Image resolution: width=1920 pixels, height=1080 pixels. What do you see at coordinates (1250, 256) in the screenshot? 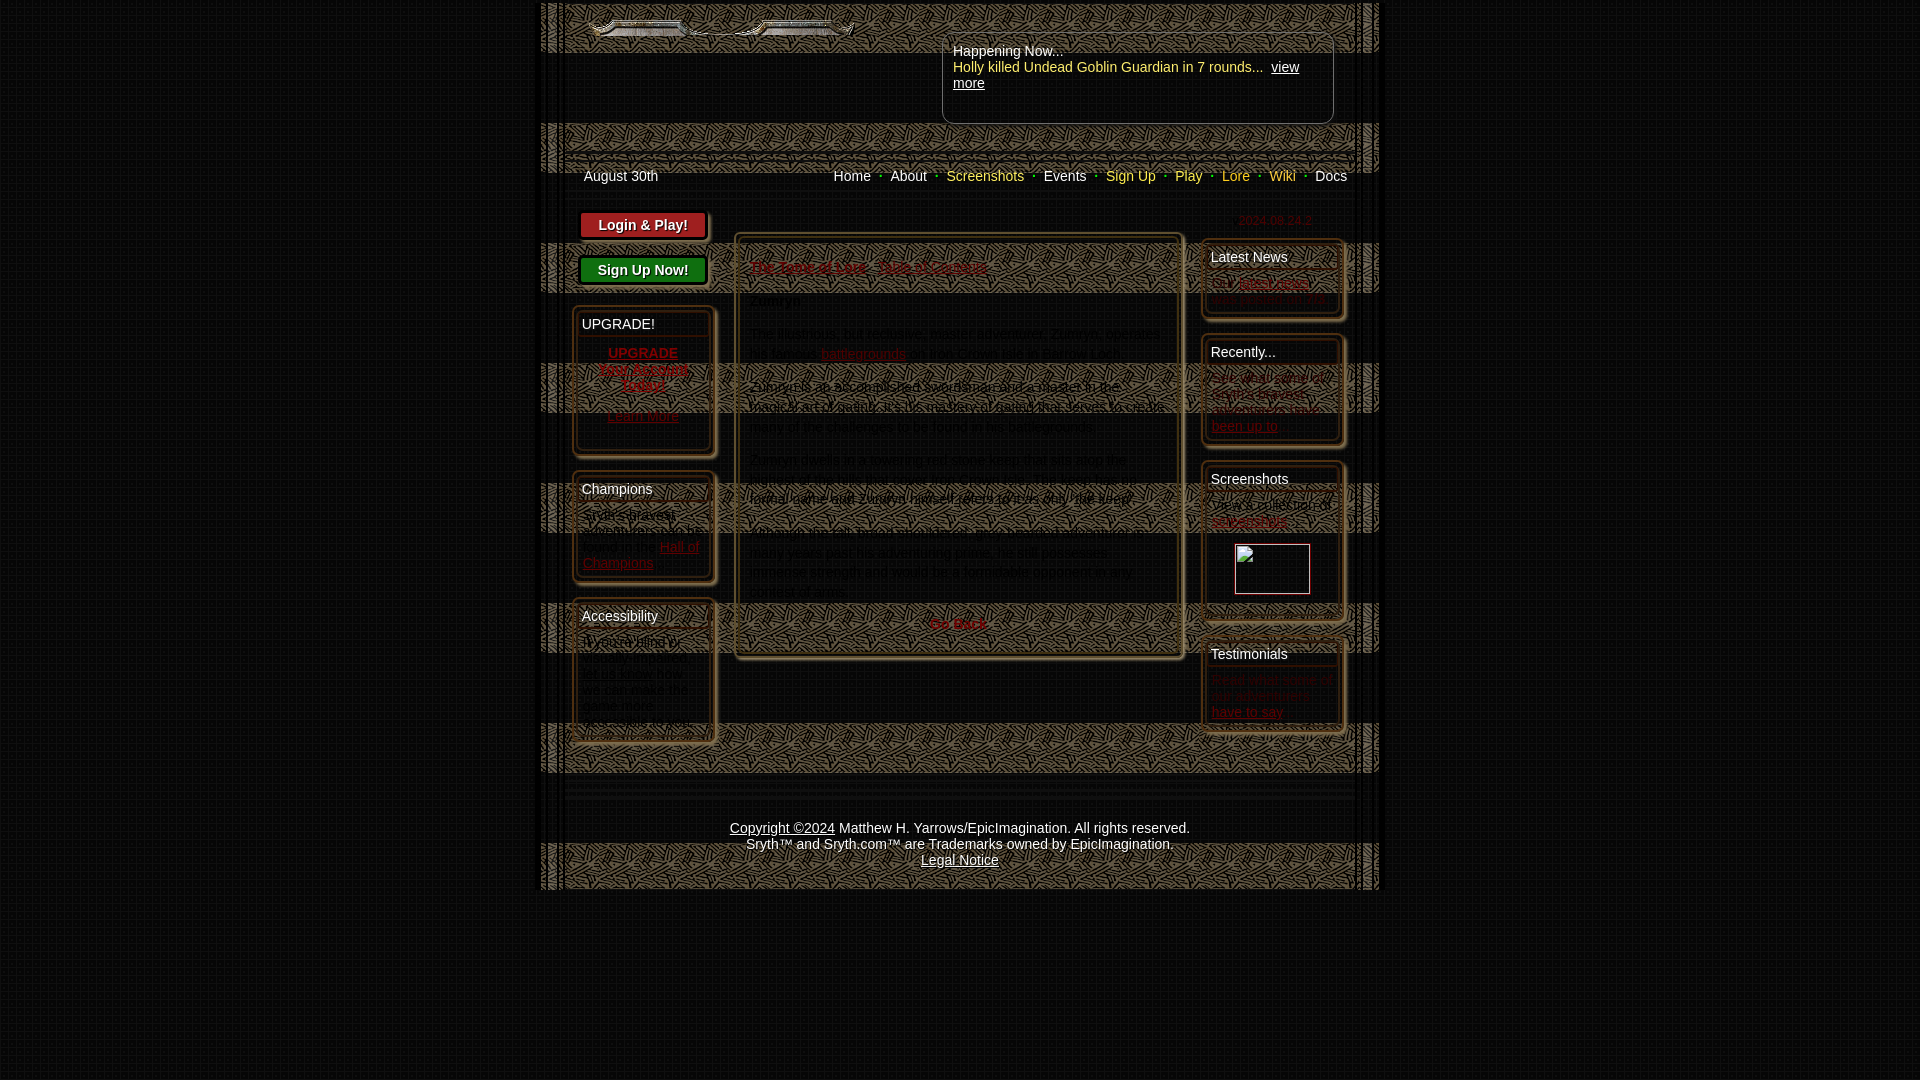
I see `Latest News` at bounding box center [1250, 256].